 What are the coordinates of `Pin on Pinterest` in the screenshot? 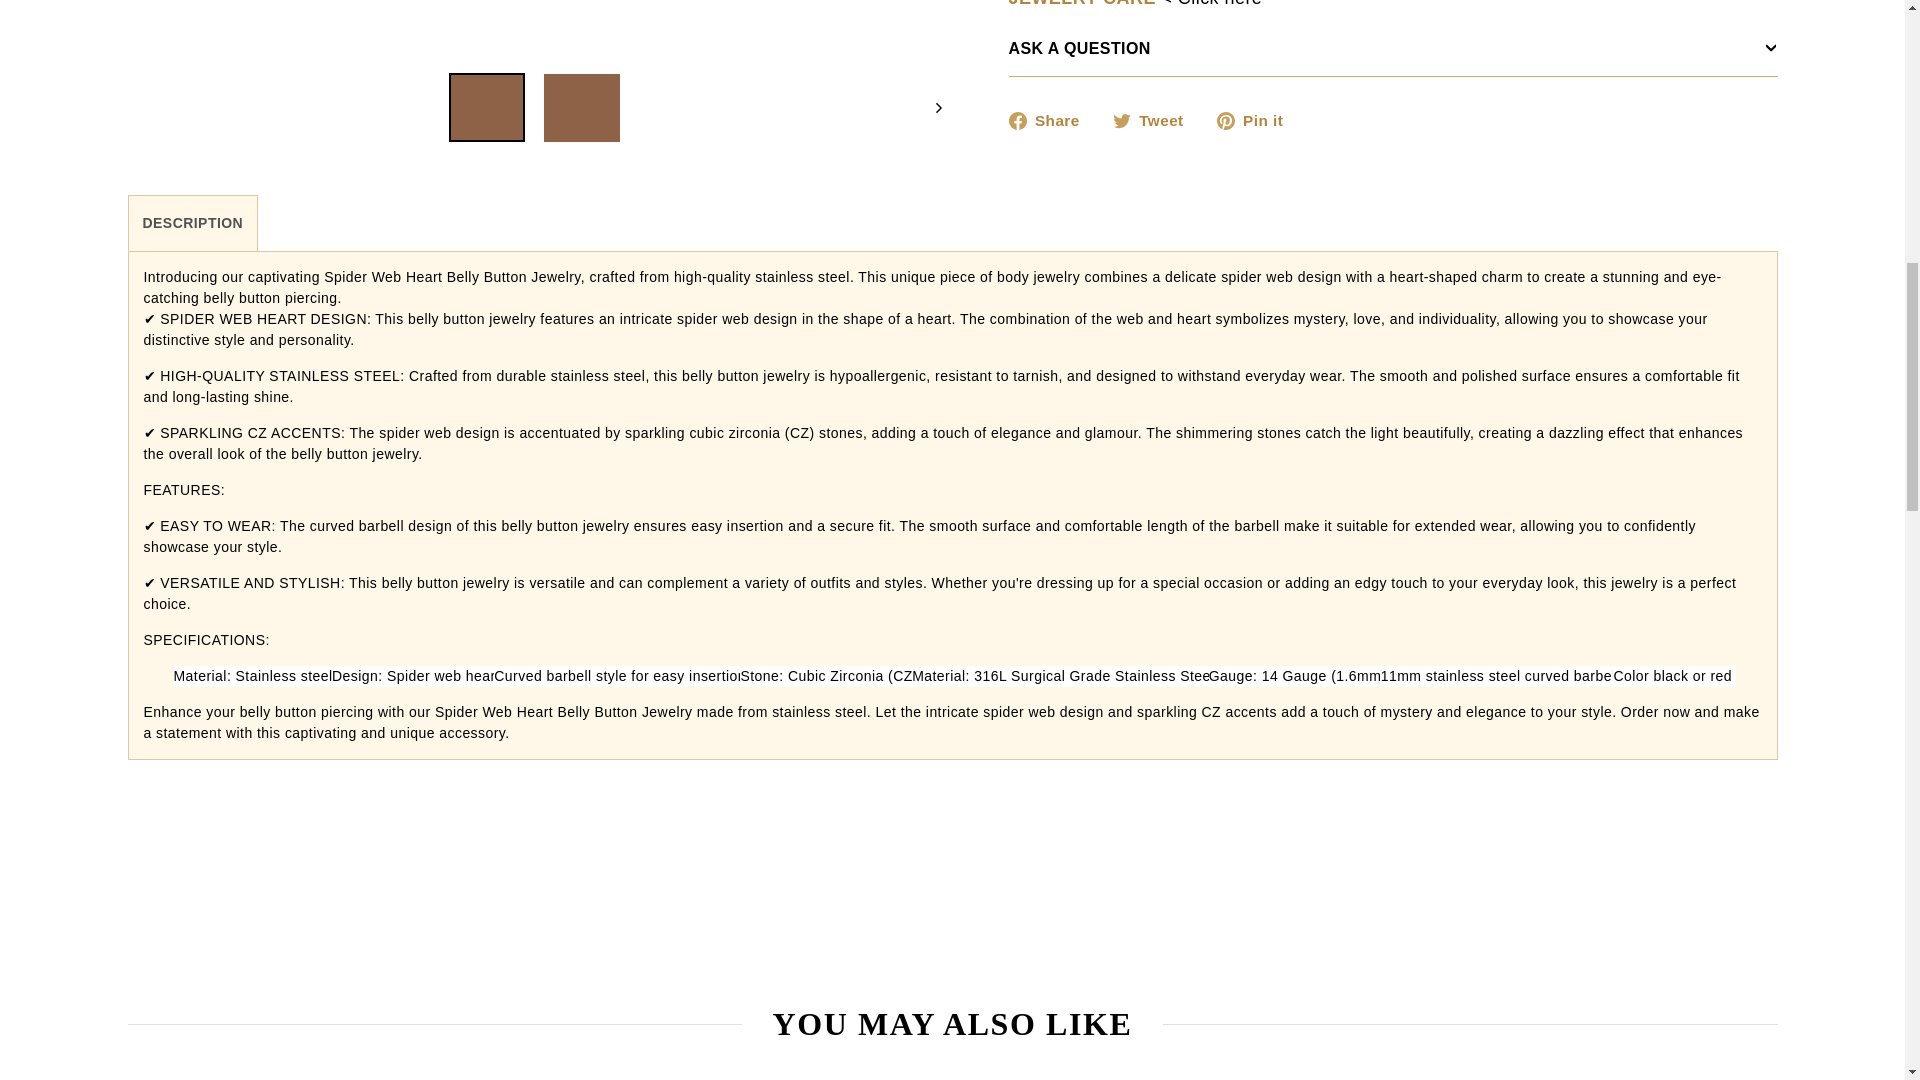 It's located at (1258, 62).